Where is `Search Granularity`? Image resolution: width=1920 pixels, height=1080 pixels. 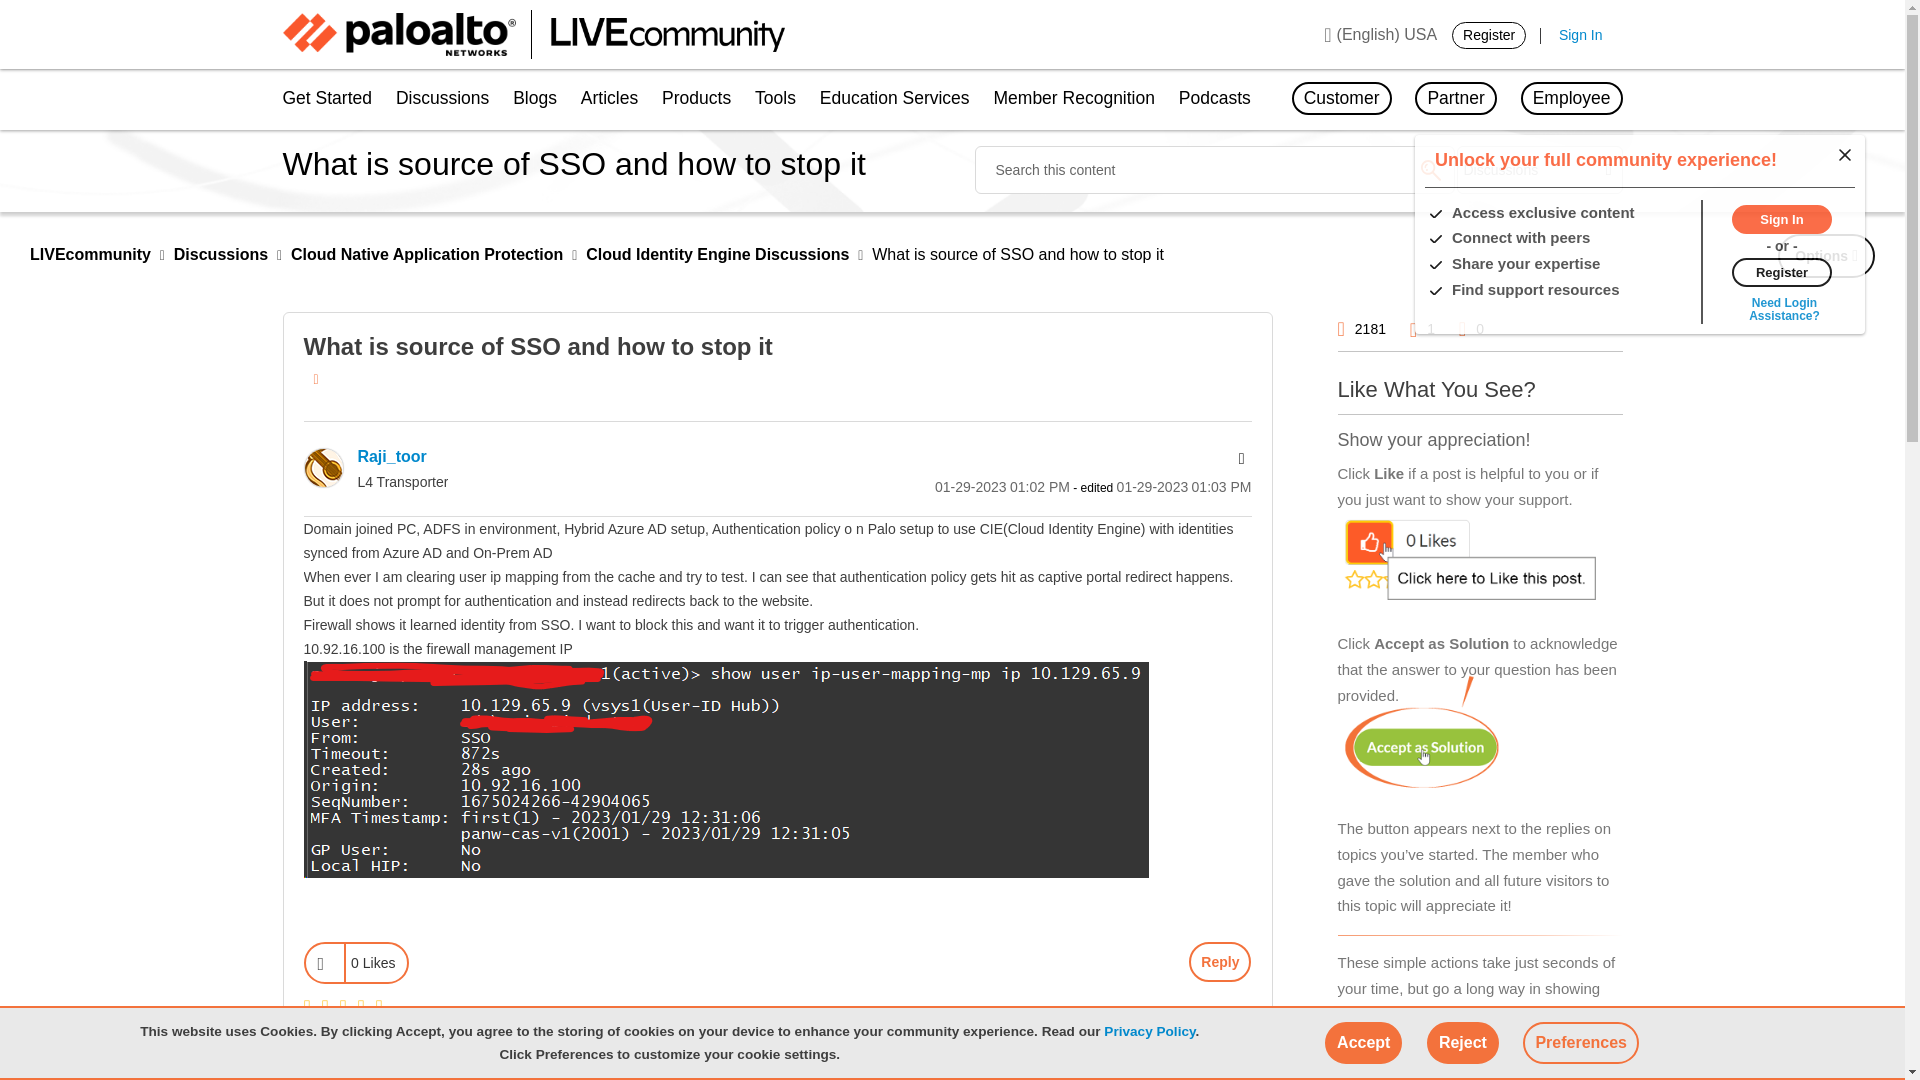 Search Granularity is located at coordinates (1540, 170).